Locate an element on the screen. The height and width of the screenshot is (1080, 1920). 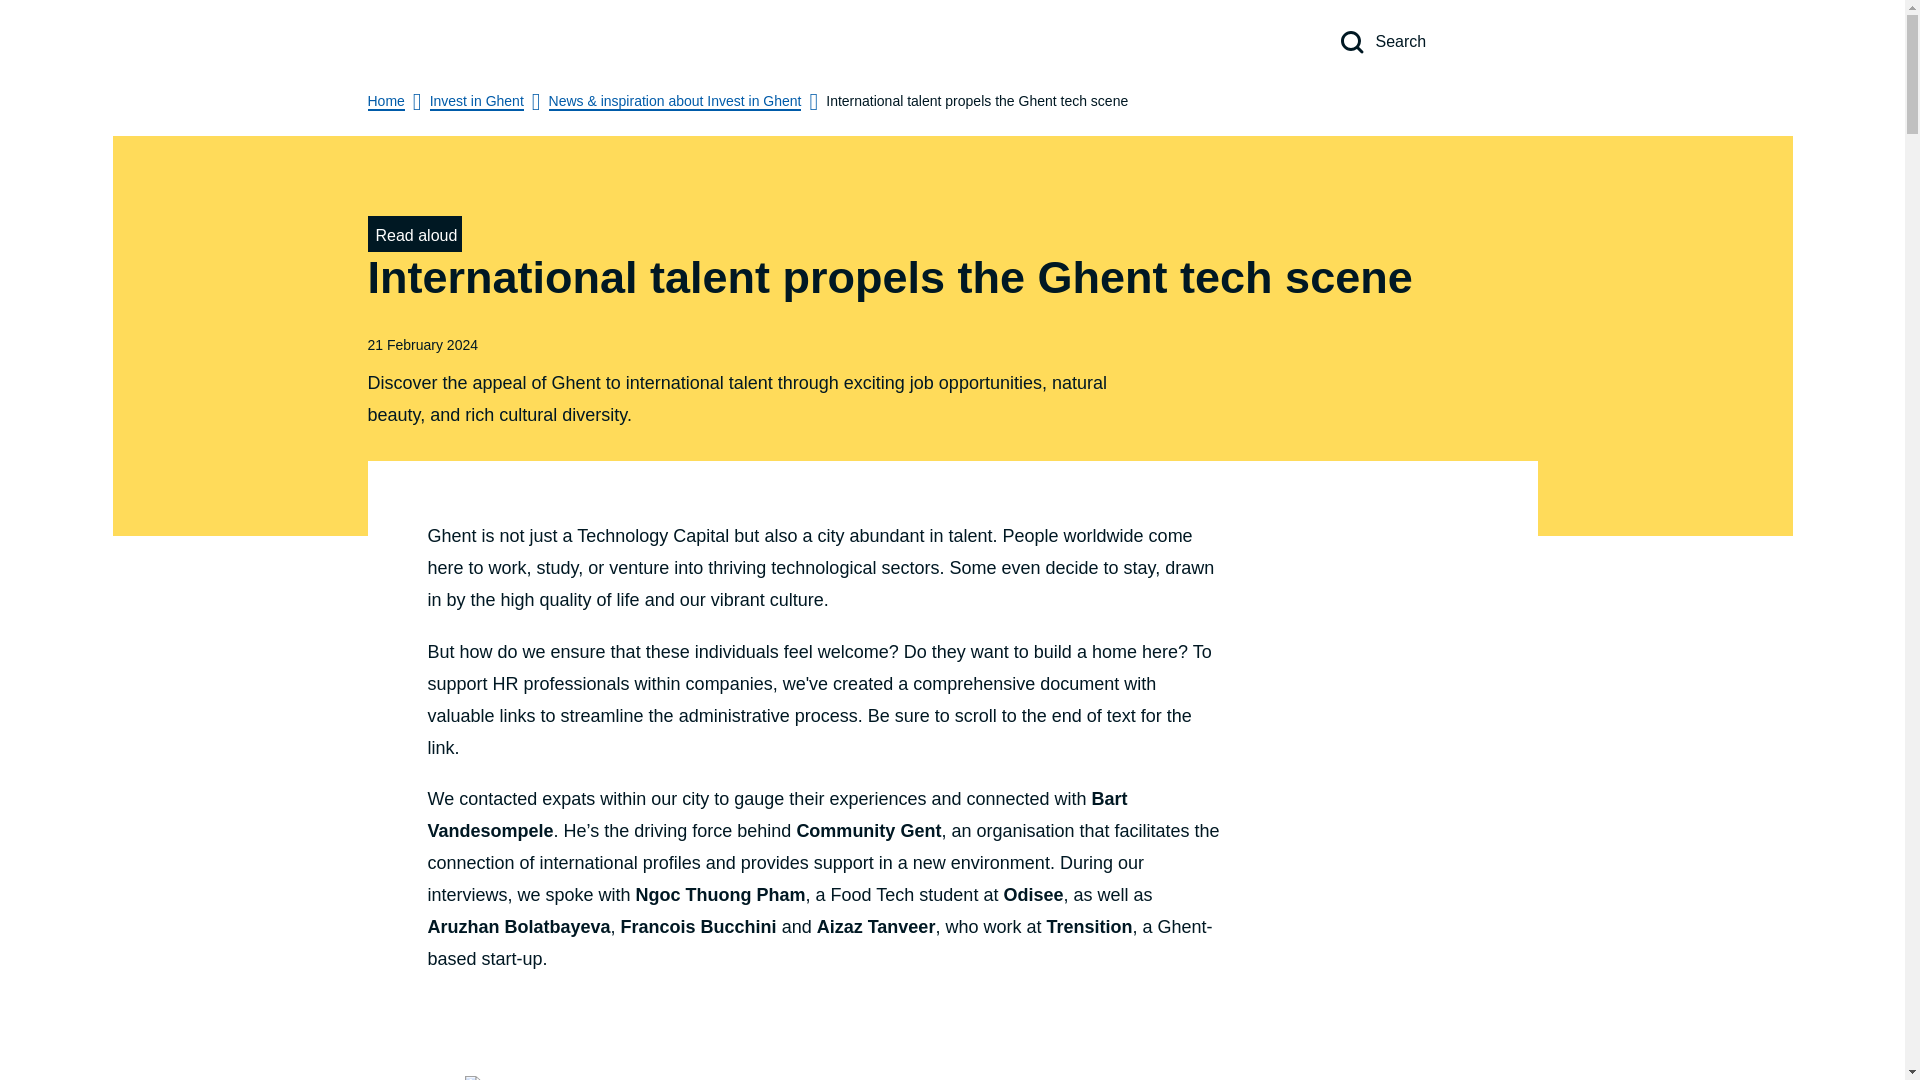
Listen to this page using ReadSpeaker is located at coordinates (415, 234).